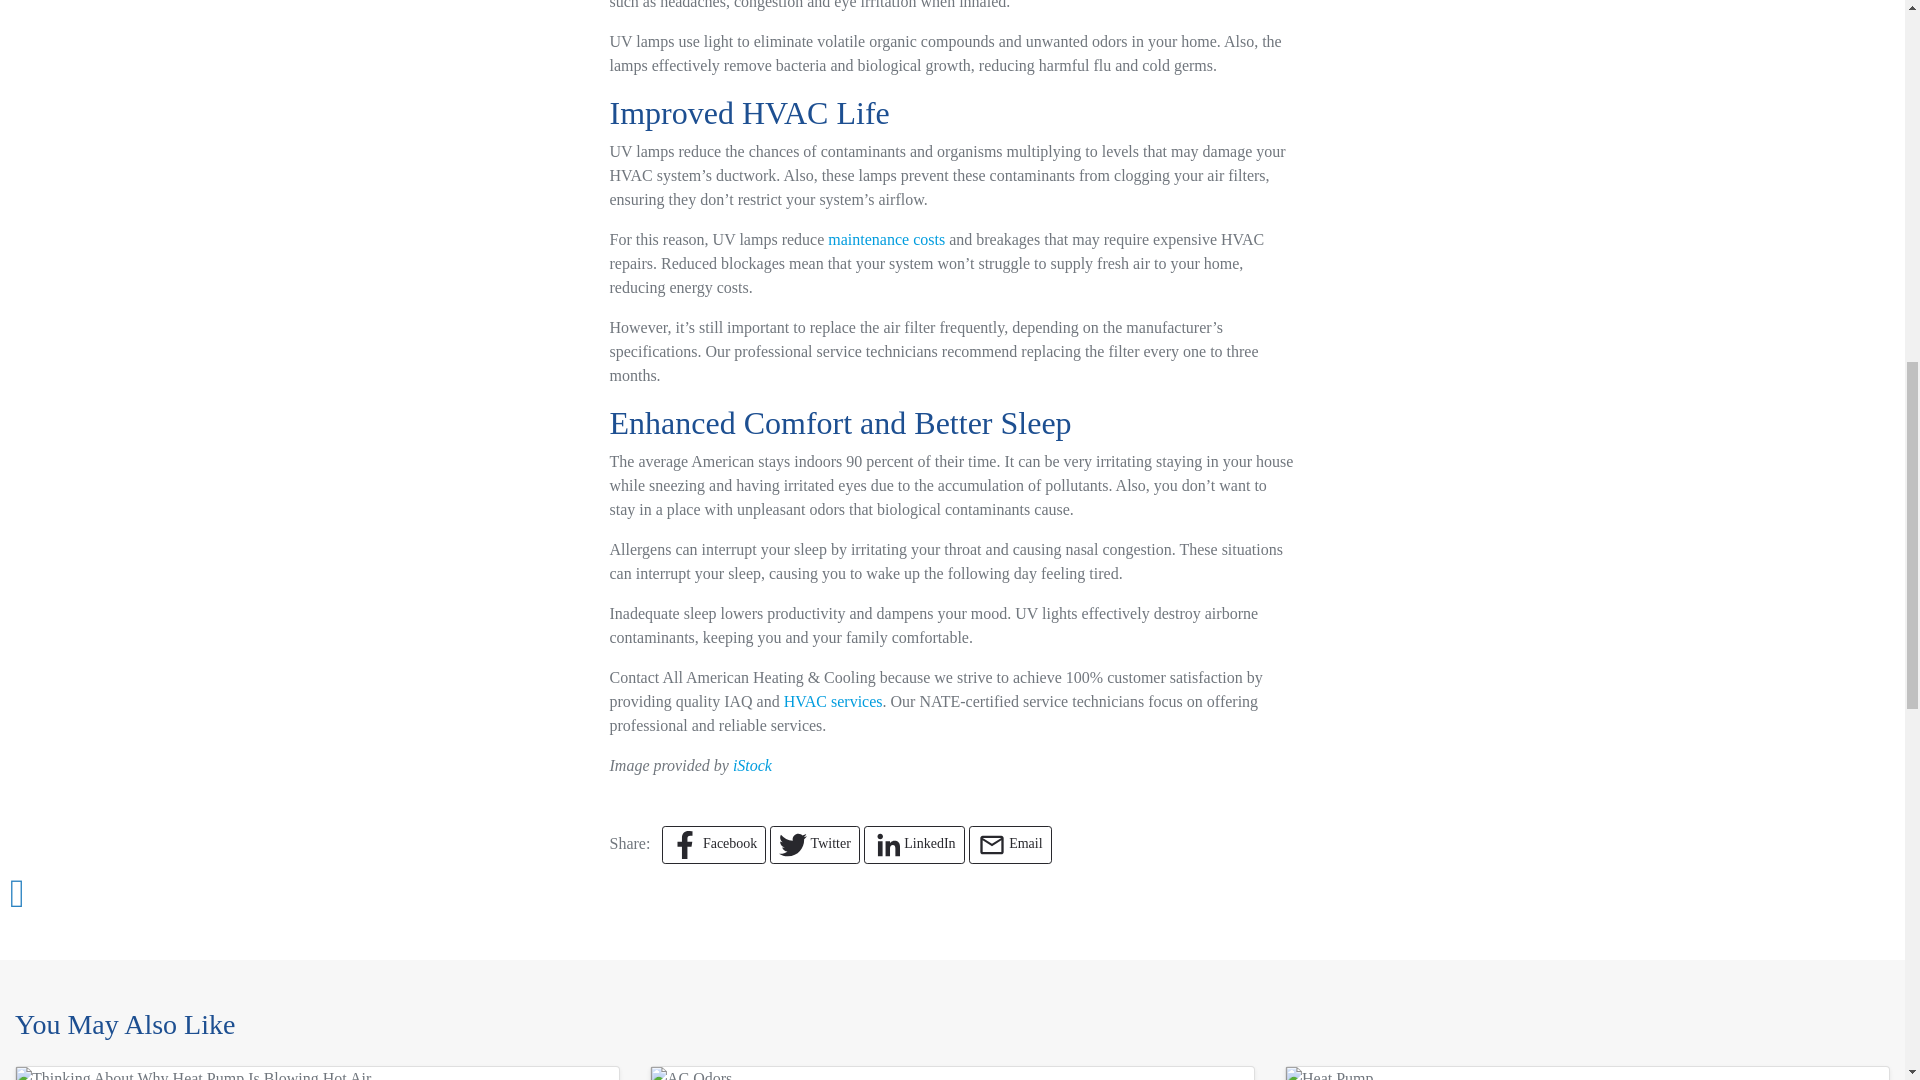 This screenshot has width=1920, height=1080. I want to click on maintenance costs, so click(886, 240).